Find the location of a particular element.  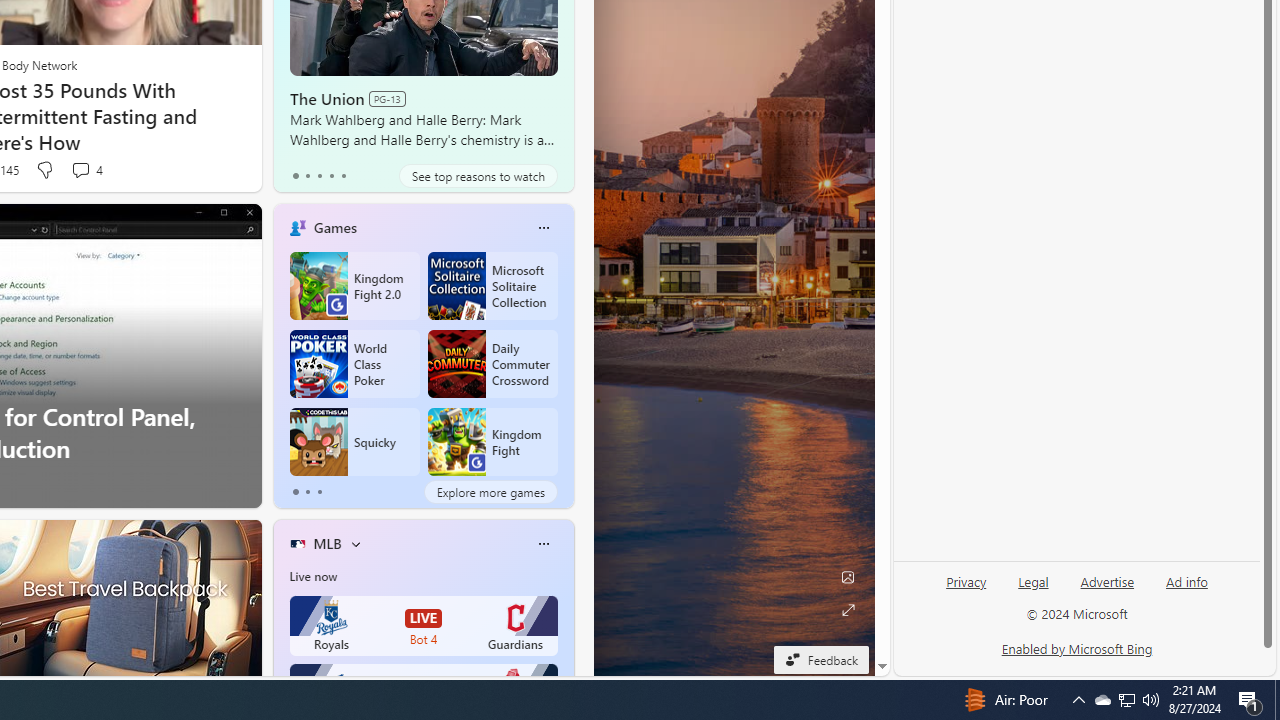

tab-3 is located at coordinates (331, 176).